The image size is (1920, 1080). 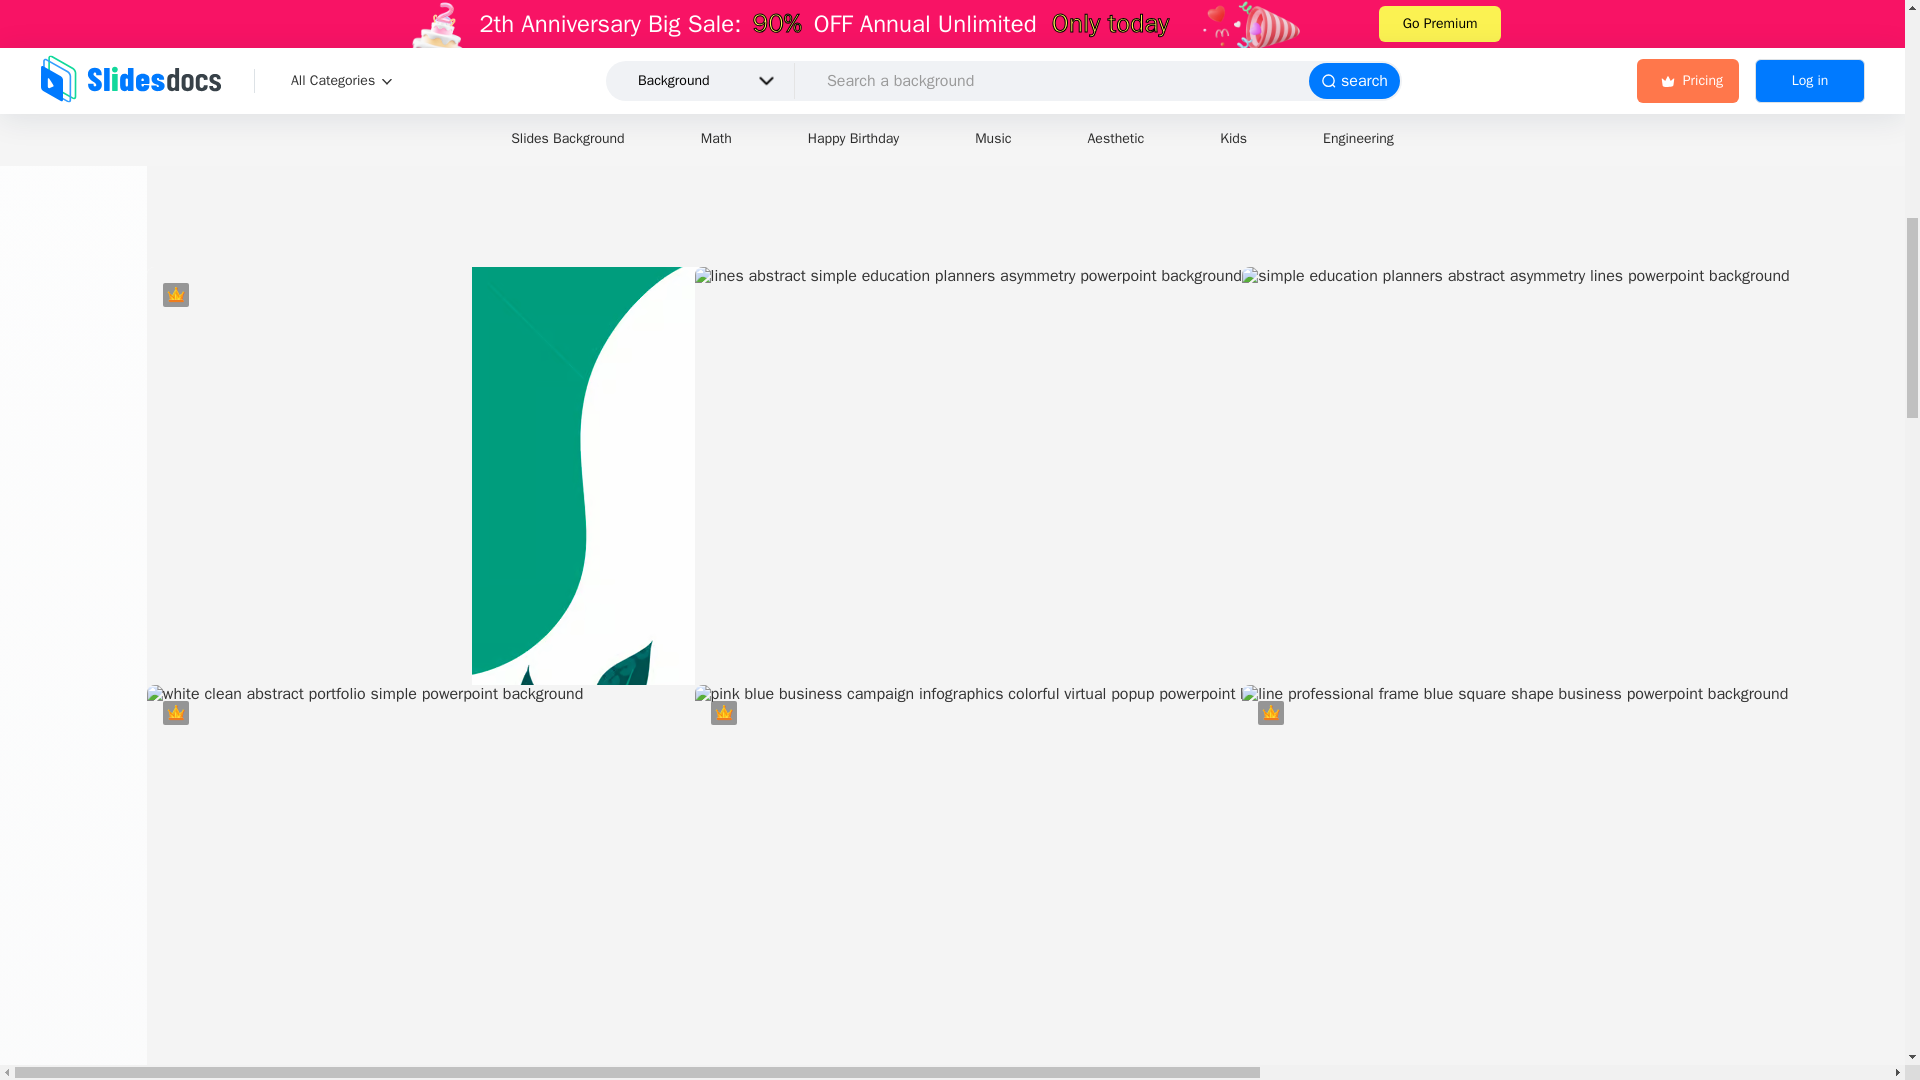 What do you see at coordinates (1581, 168) in the screenshot?
I see `Green Modern Environmental Agency Simple Background` at bounding box center [1581, 168].